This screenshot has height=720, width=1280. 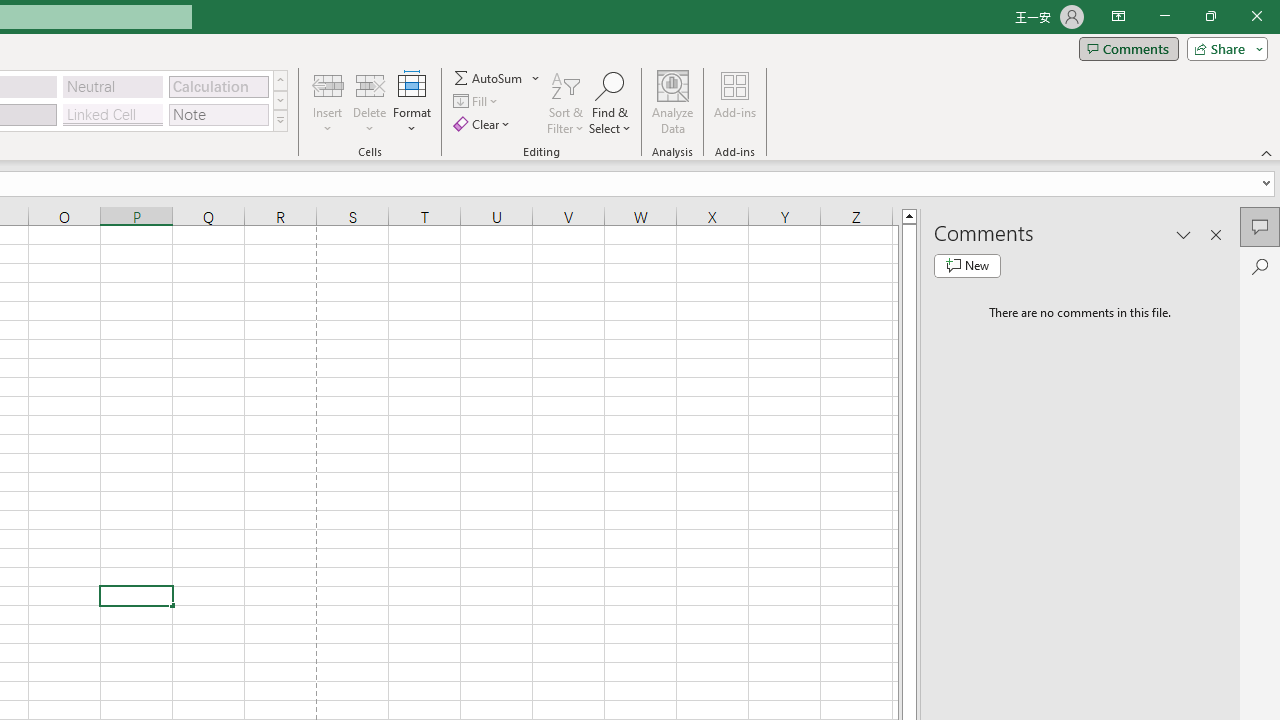 What do you see at coordinates (478, 102) in the screenshot?
I see `Fill` at bounding box center [478, 102].